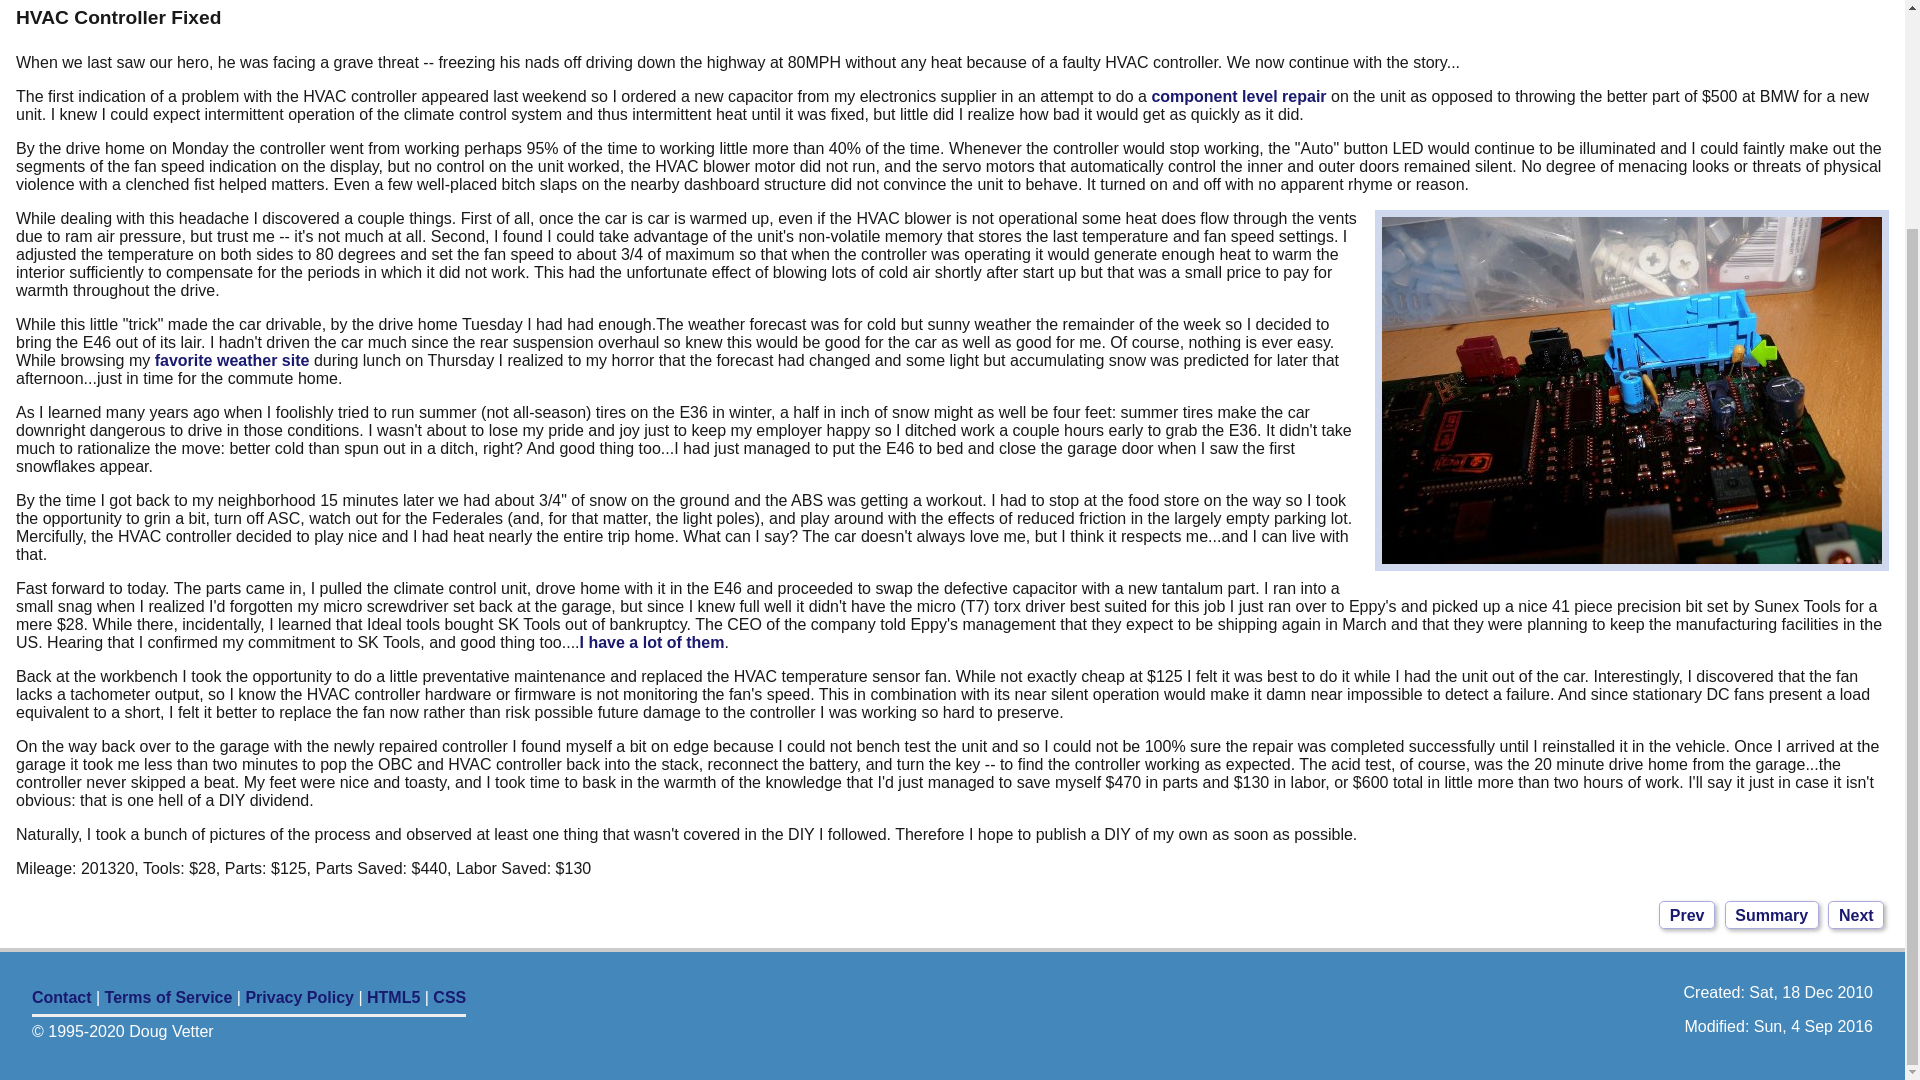 This screenshot has width=1920, height=1080. What do you see at coordinates (1686, 914) in the screenshot?
I see `Prev` at bounding box center [1686, 914].